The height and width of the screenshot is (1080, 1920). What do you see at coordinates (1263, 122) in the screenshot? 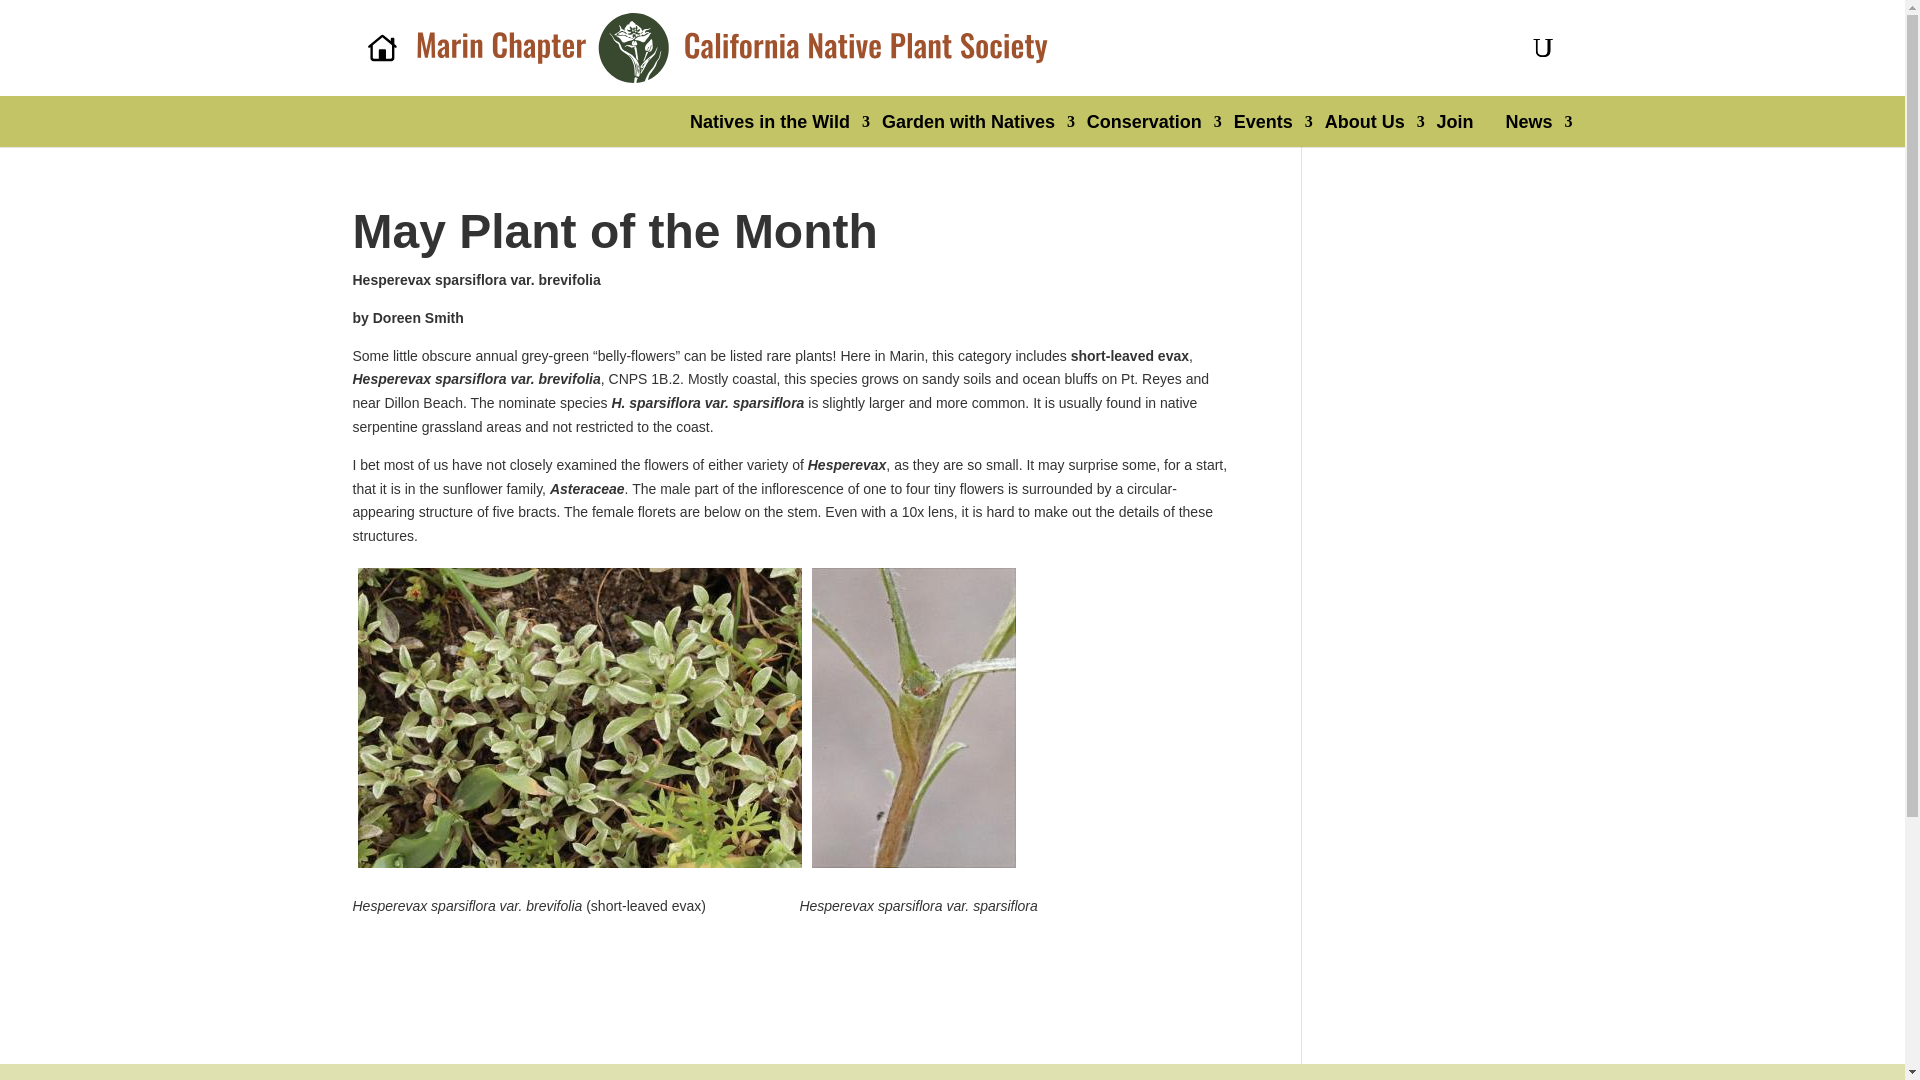
I see `Events` at bounding box center [1263, 122].